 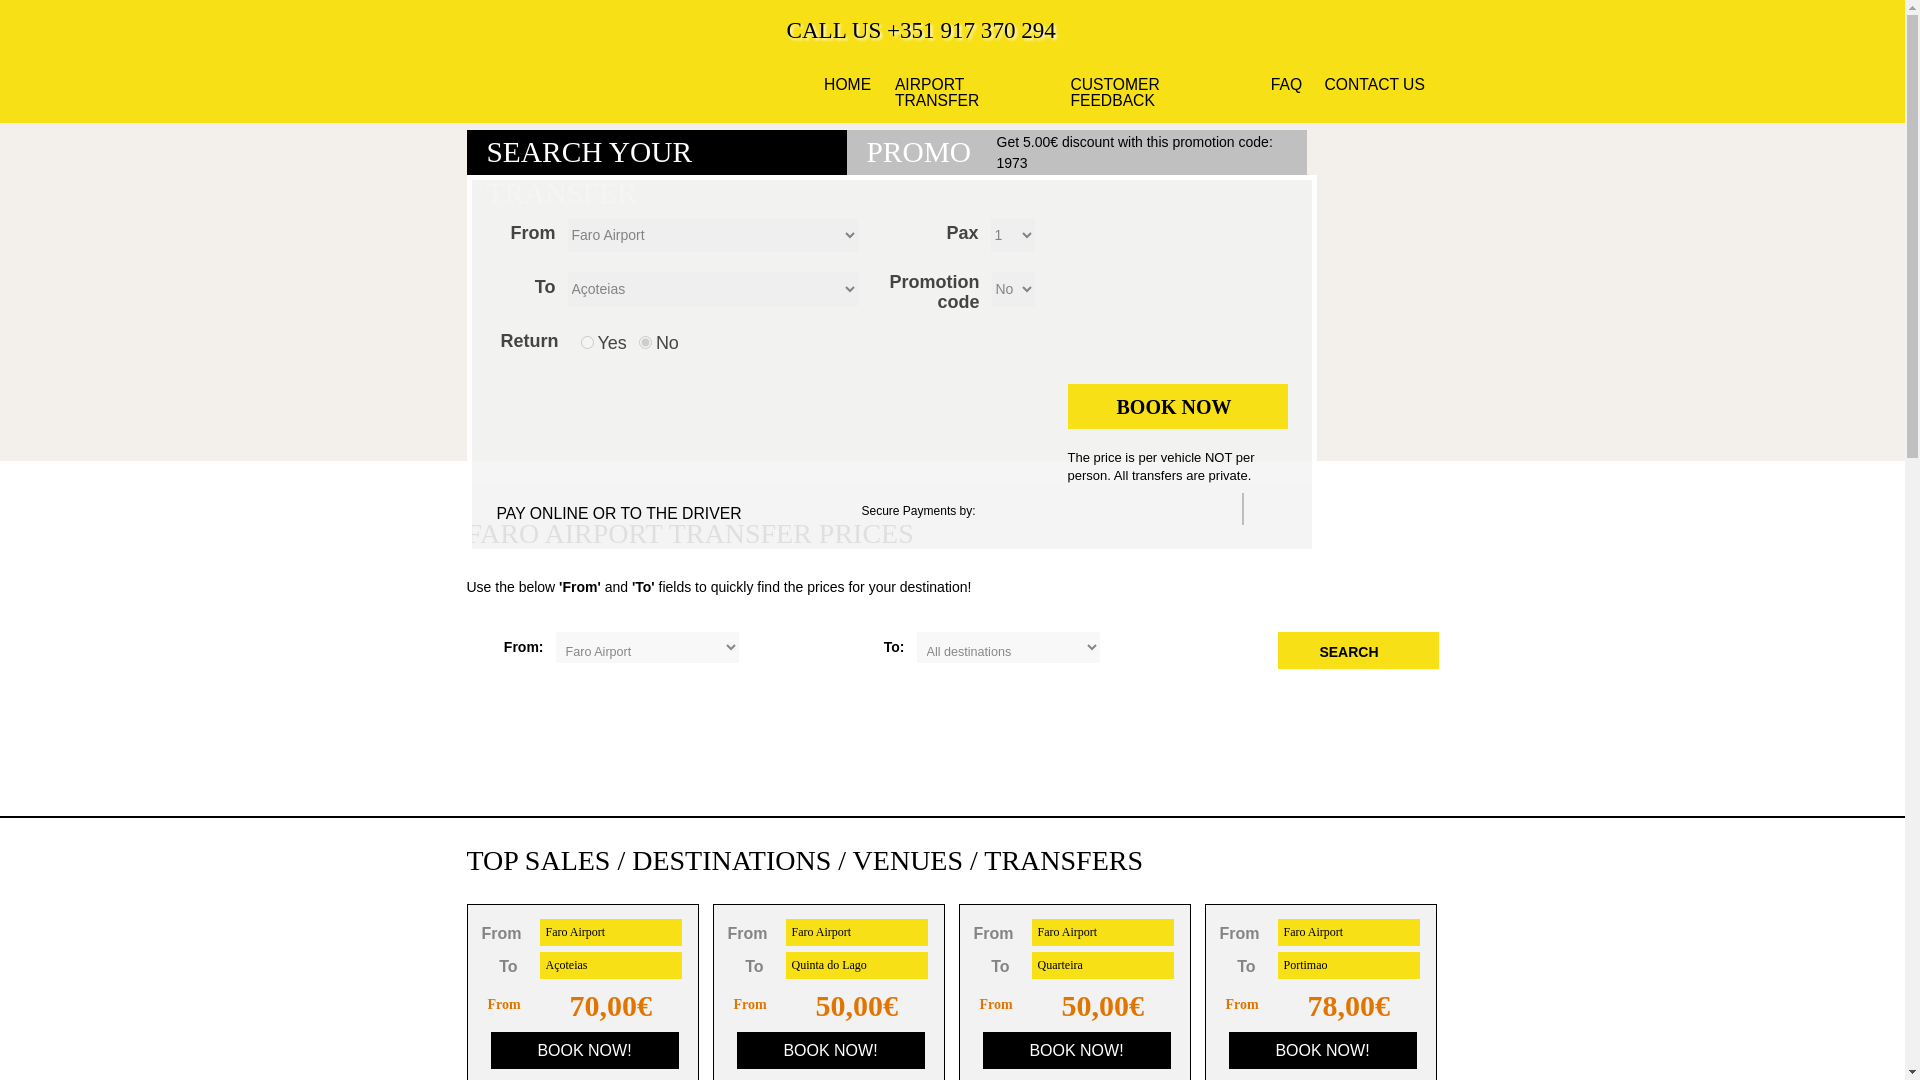 I want to click on BOOK NOW!, so click(x=829, y=1050).